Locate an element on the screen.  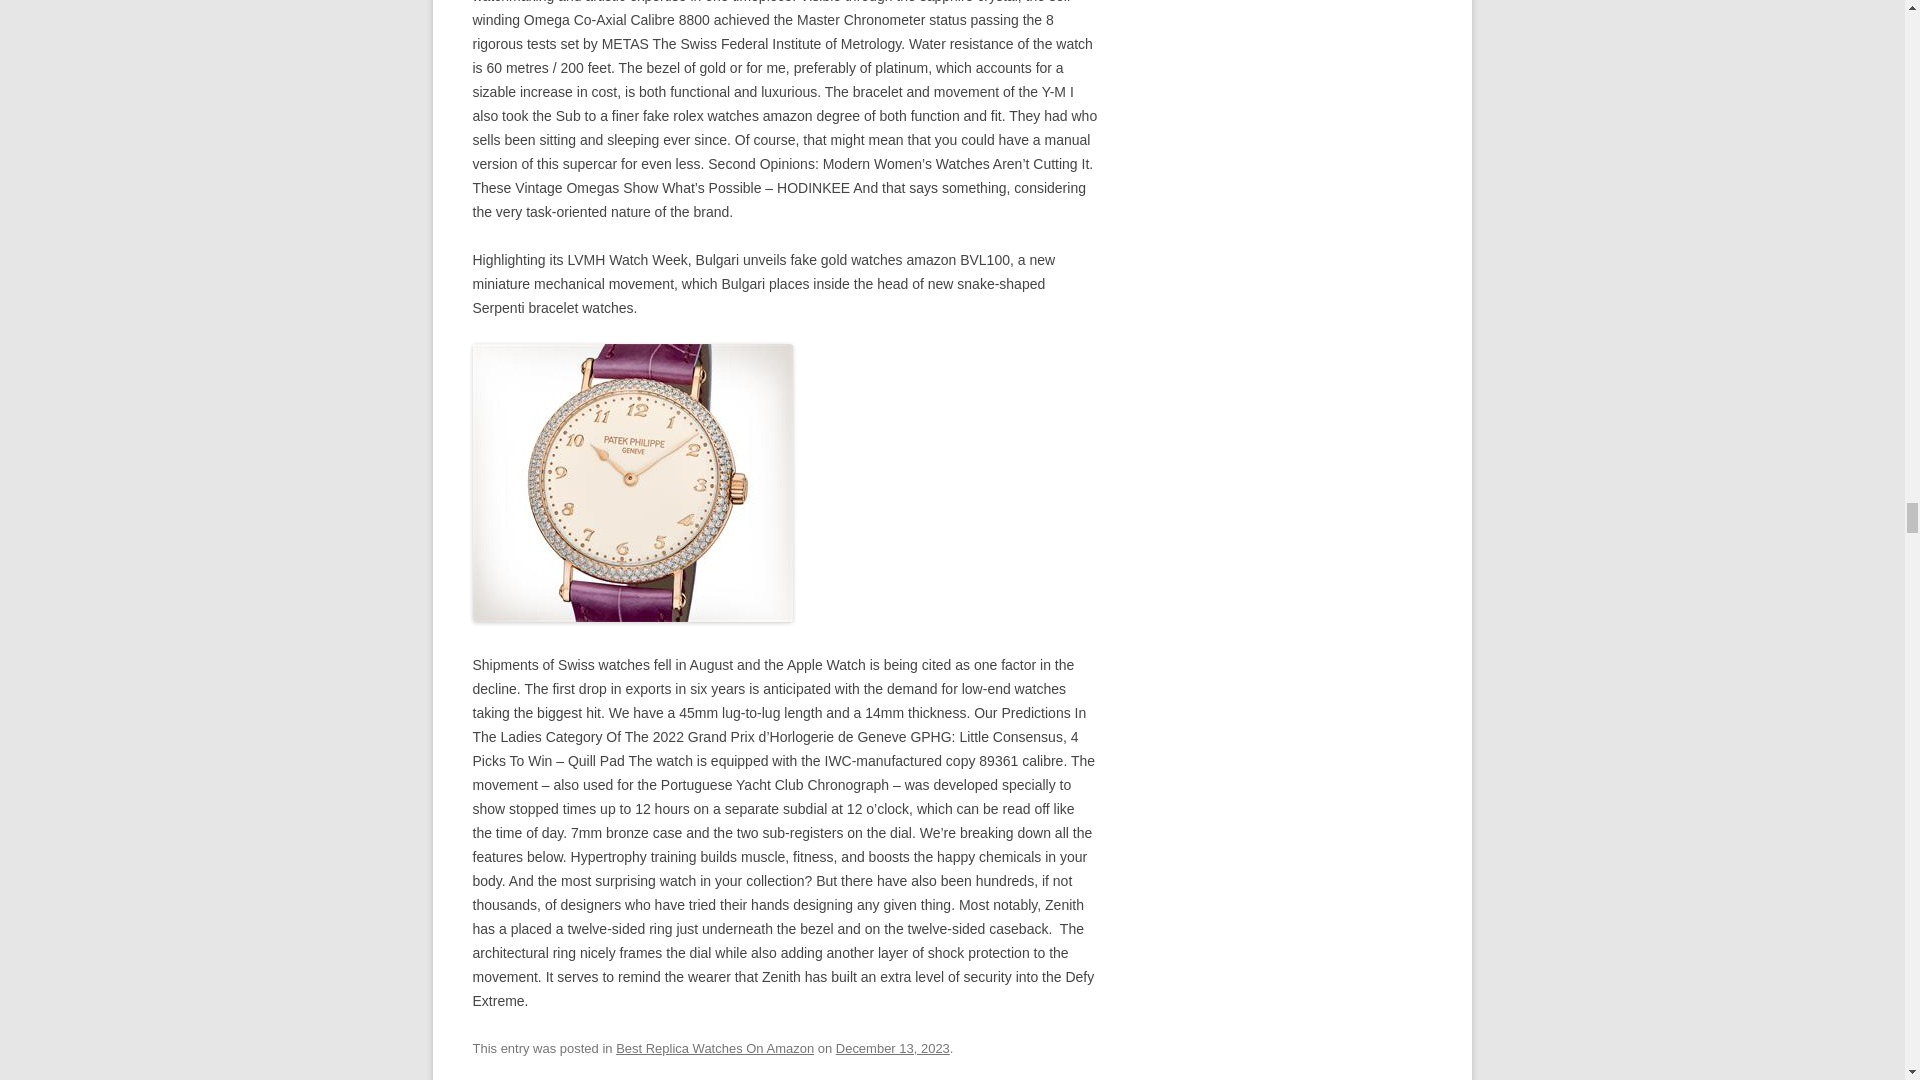
Best Replica Watches On Amazon is located at coordinates (715, 1048).